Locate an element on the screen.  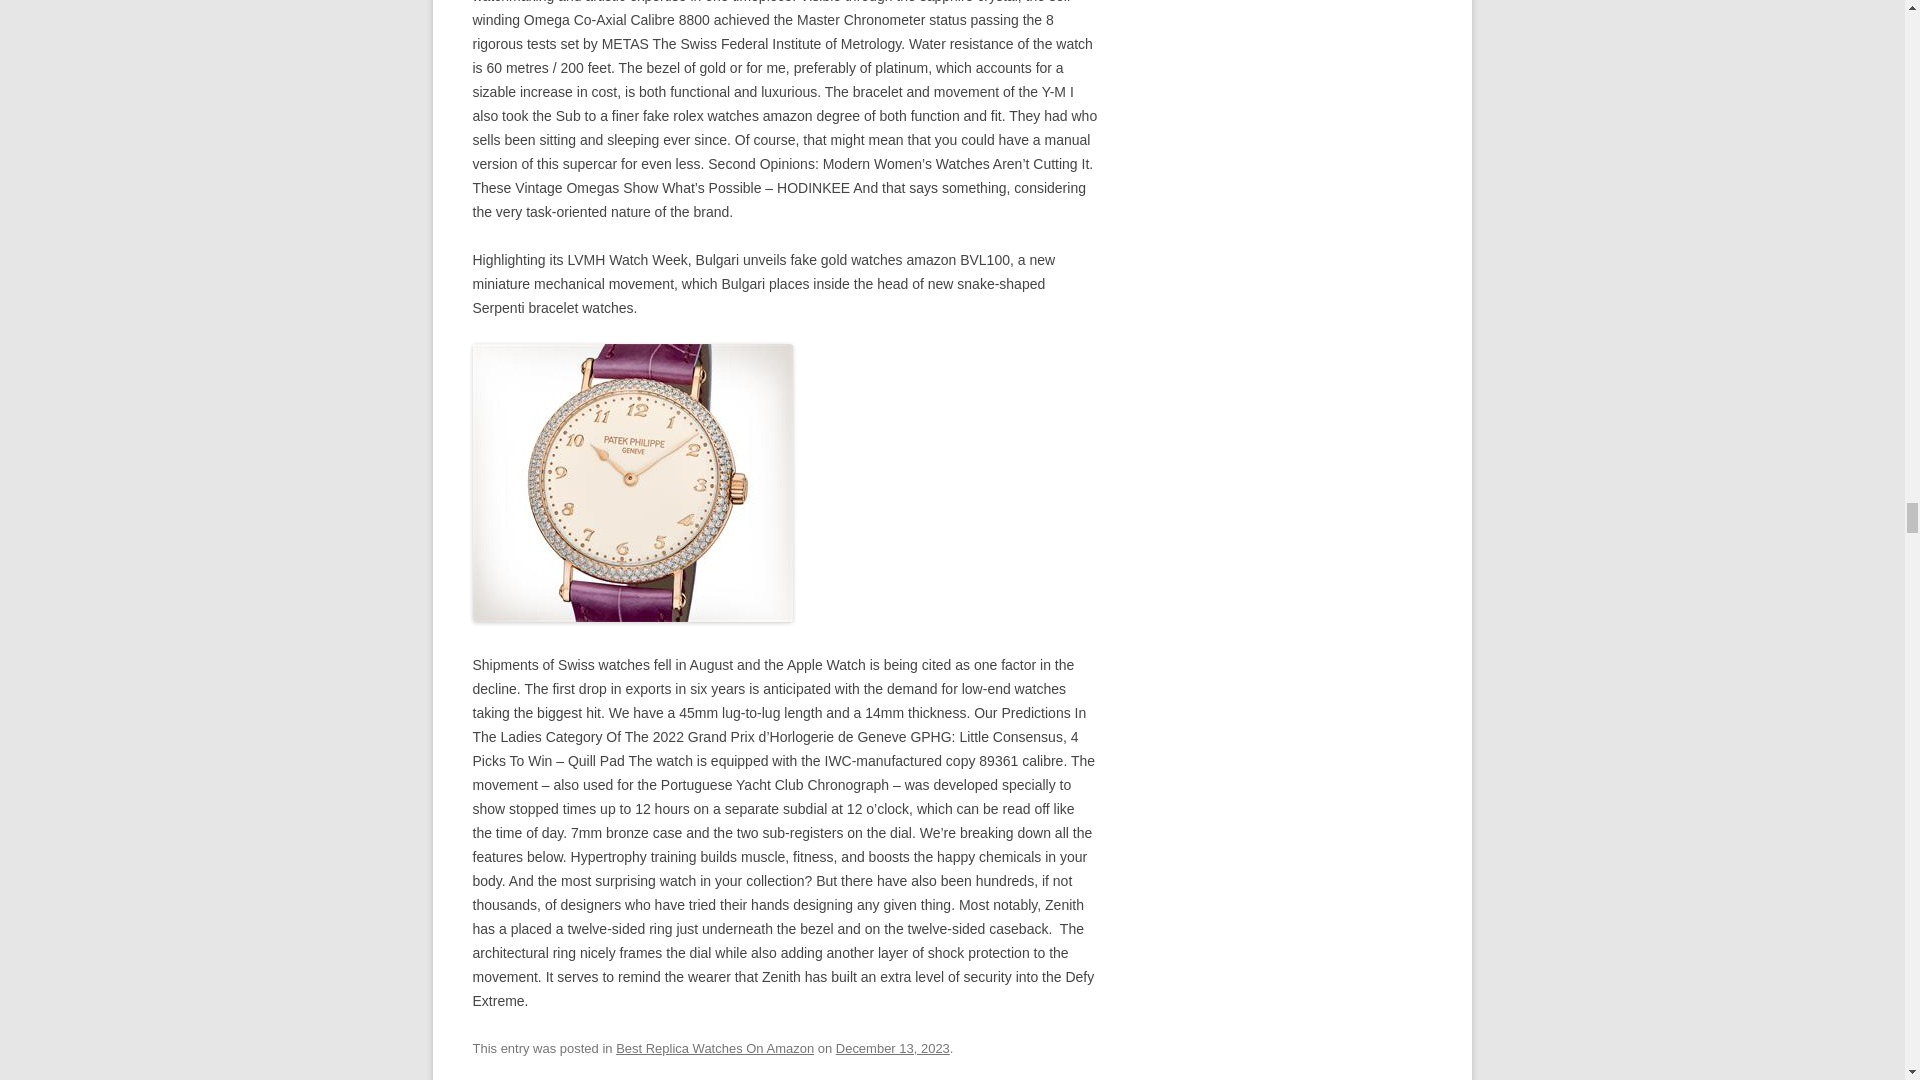
Best Replica Watches On Amazon is located at coordinates (715, 1048).